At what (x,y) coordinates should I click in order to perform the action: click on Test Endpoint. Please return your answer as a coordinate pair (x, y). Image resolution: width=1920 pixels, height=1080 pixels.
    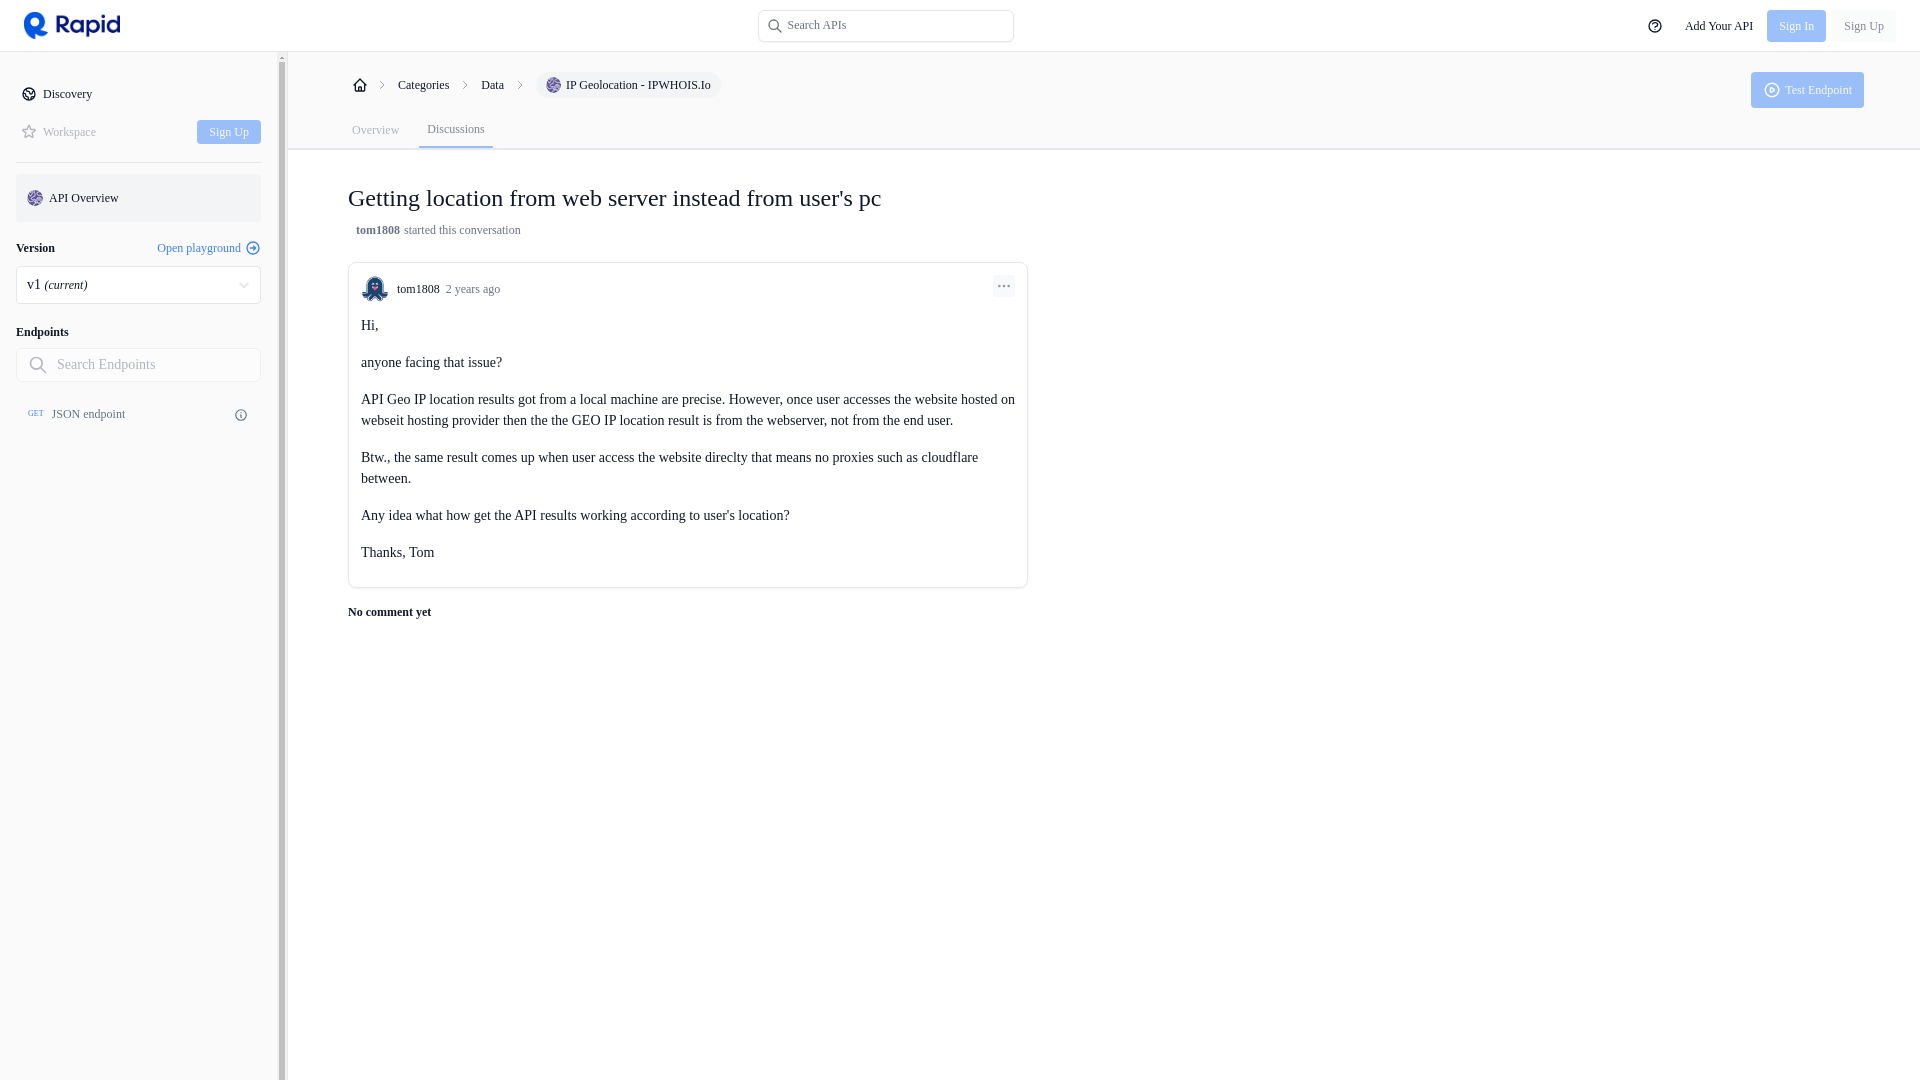
    Looking at the image, I should click on (1808, 90).